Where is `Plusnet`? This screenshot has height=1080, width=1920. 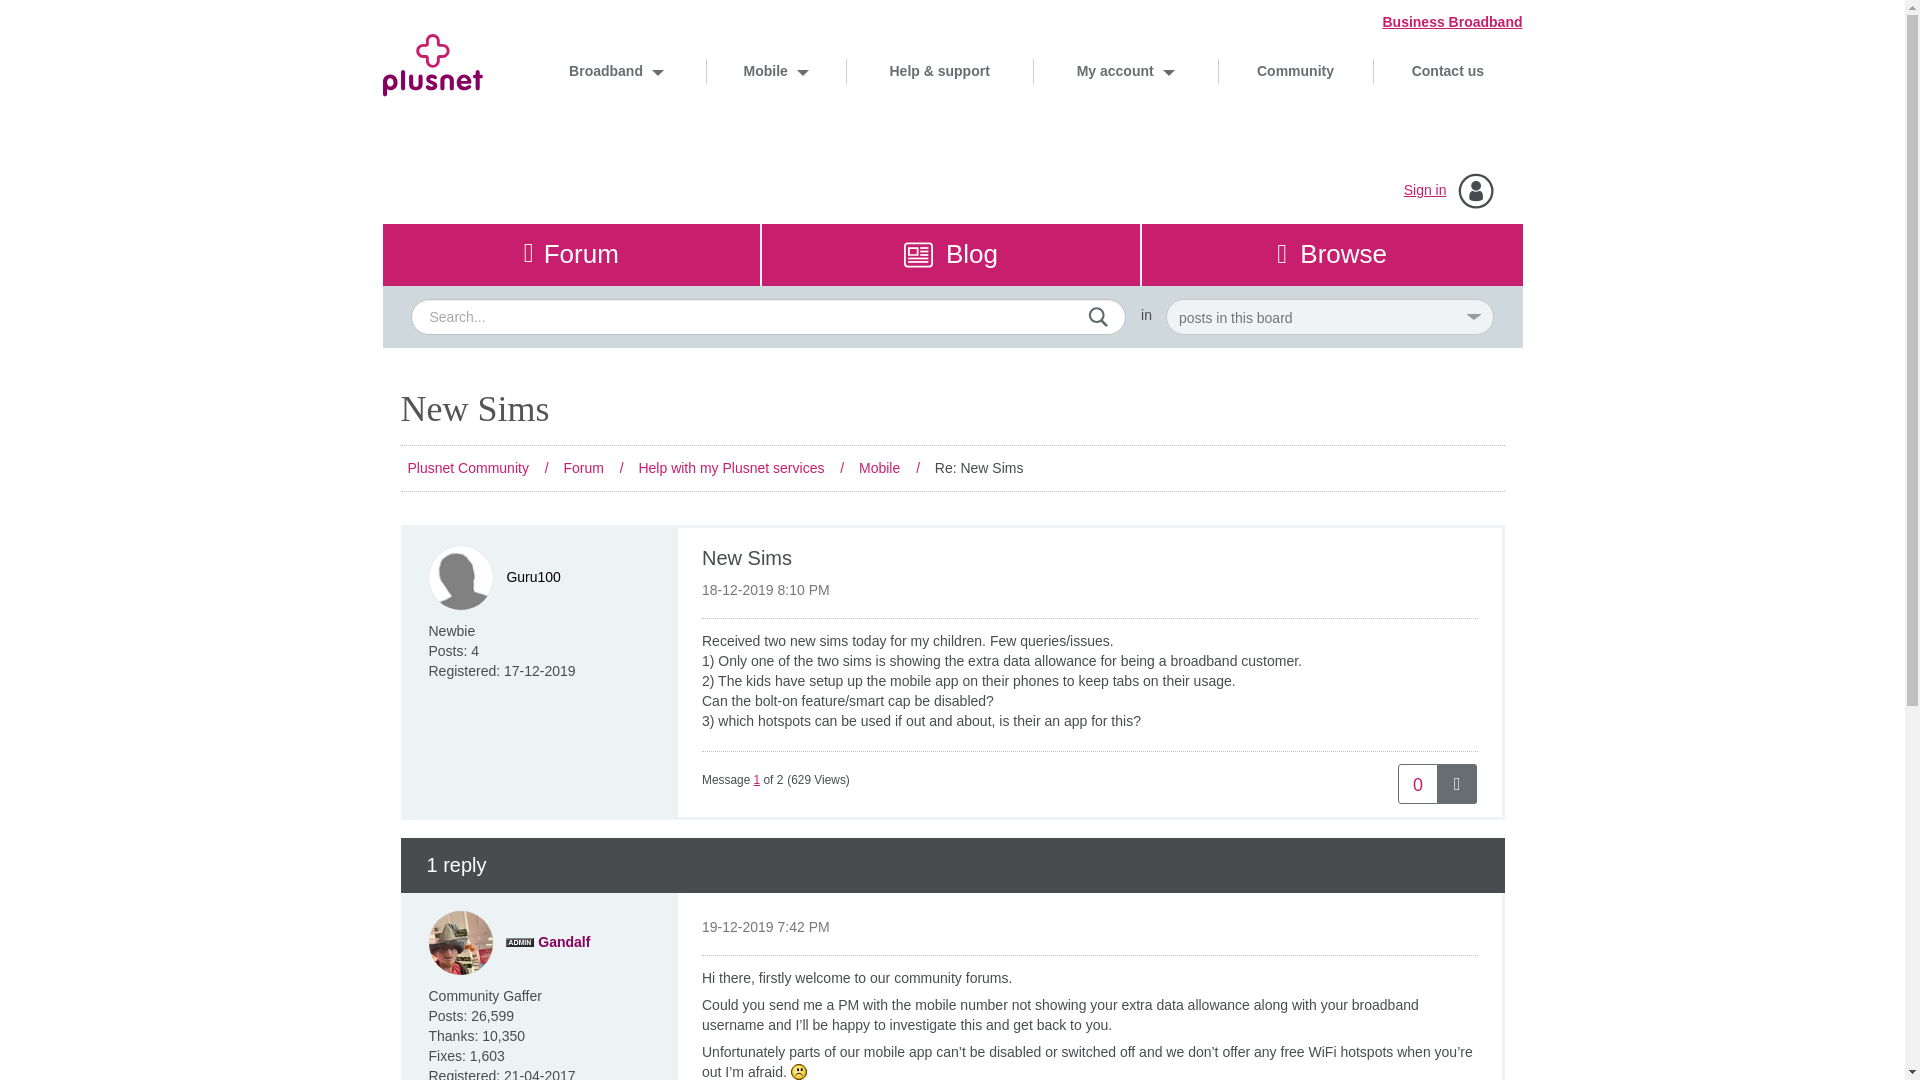
Plusnet is located at coordinates (432, 81).